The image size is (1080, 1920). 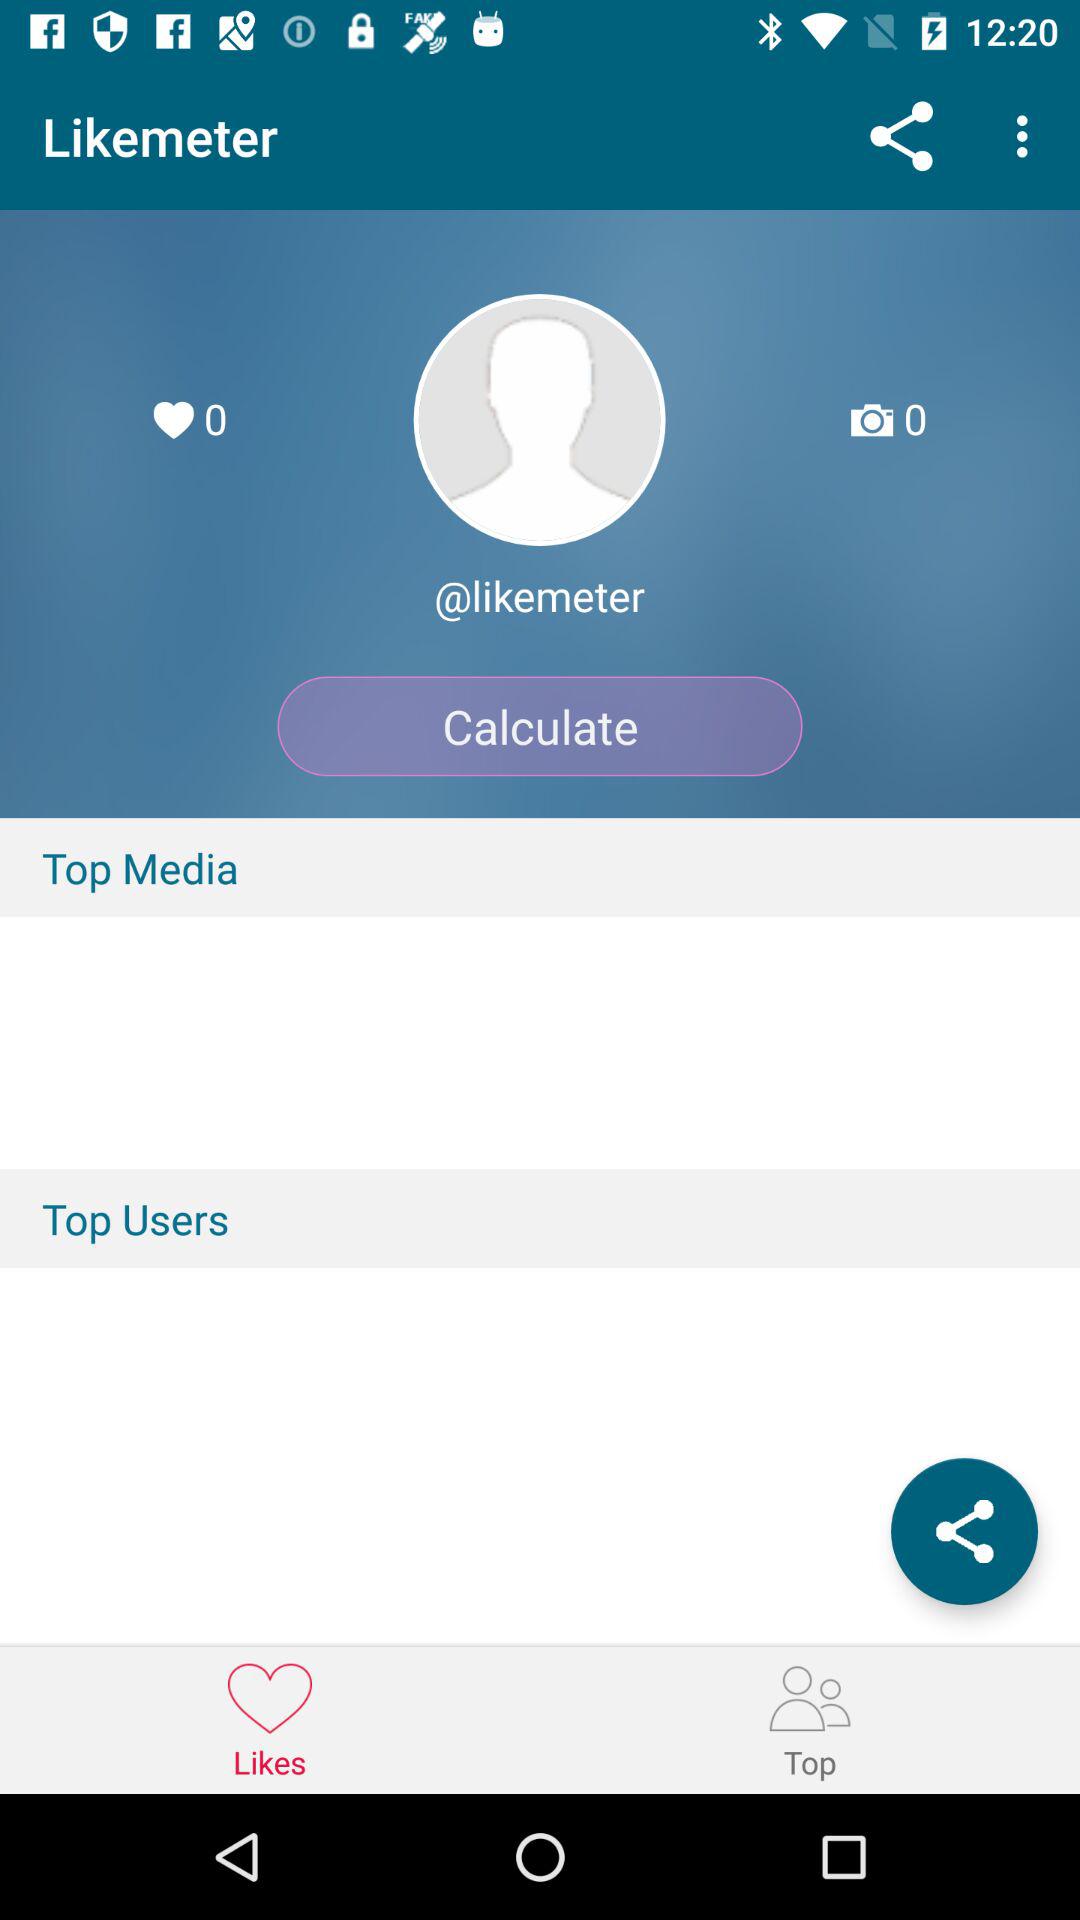 What do you see at coordinates (964, 1532) in the screenshot?
I see `share` at bounding box center [964, 1532].